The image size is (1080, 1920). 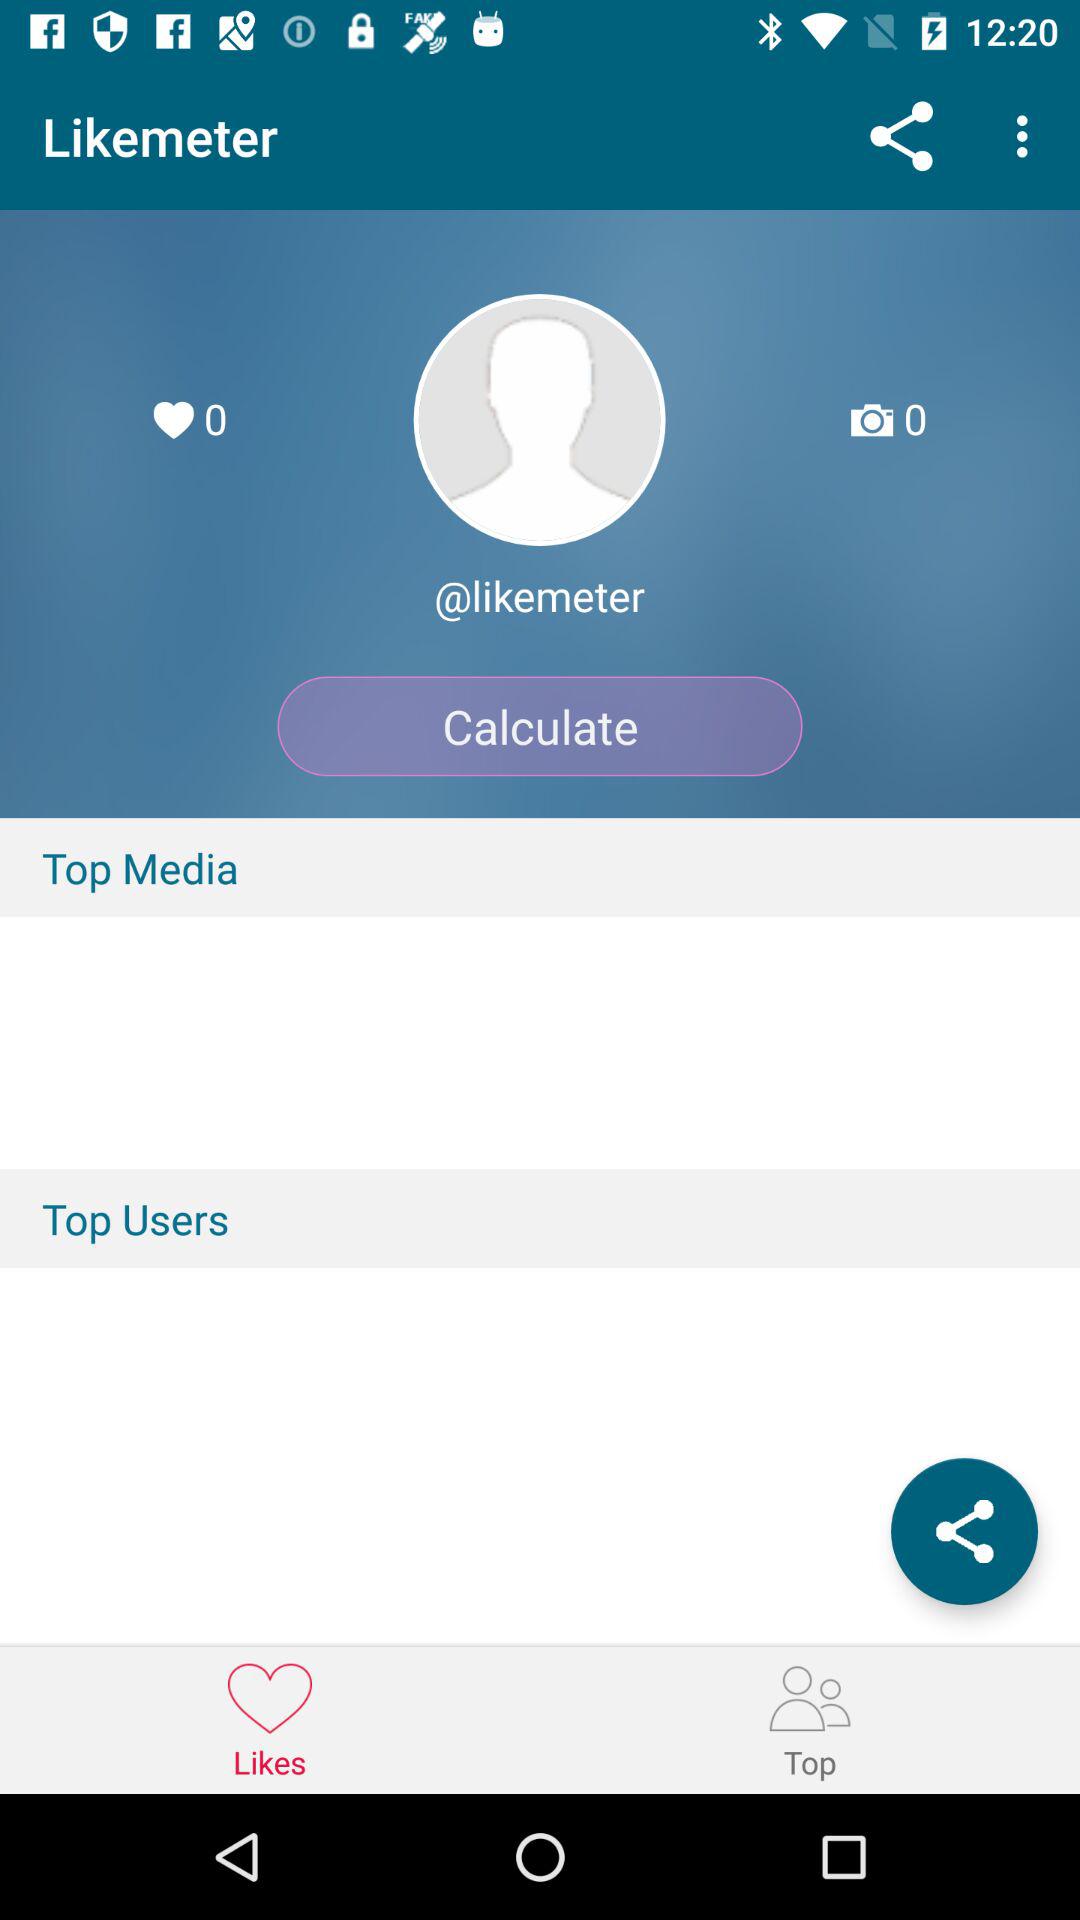 What do you see at coordinates (964, 1532) in the screenshot?
I see `share` at bounding box center [964, 1532].